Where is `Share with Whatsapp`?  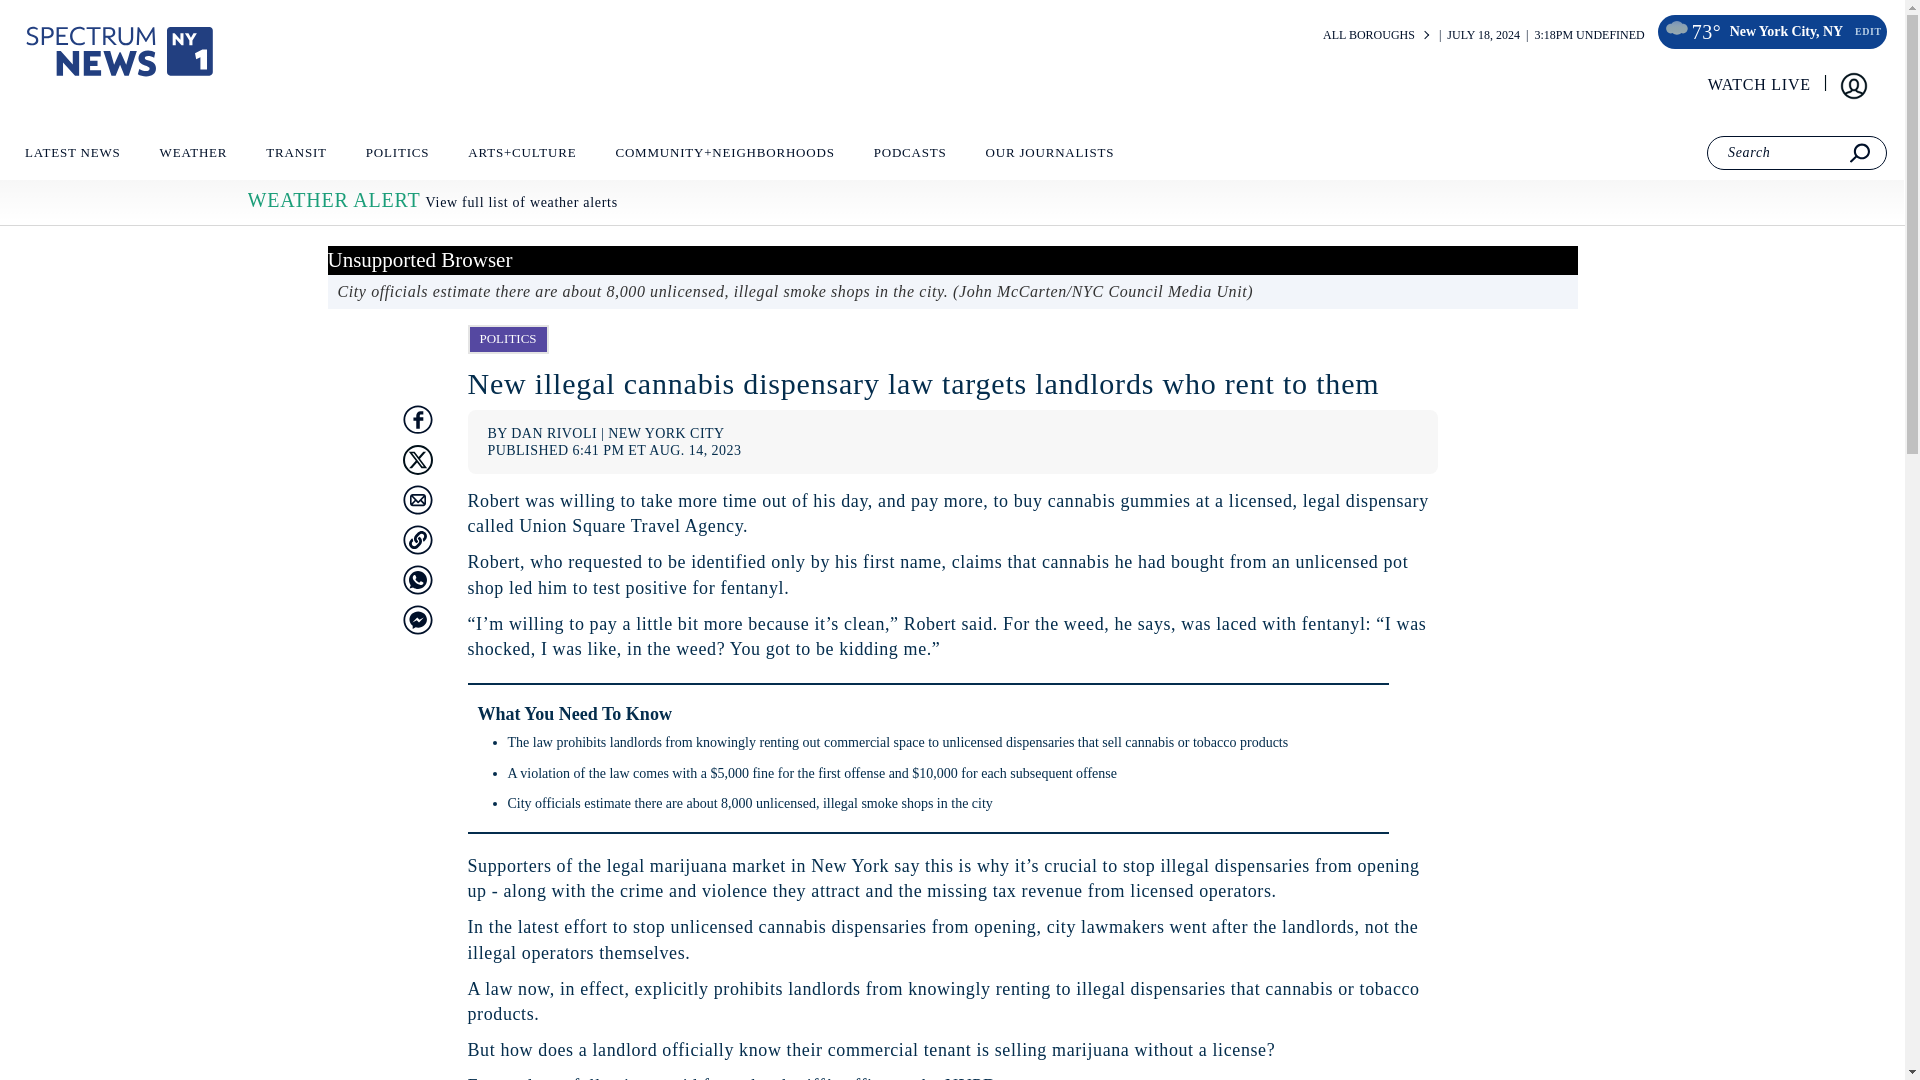
Share with Whatsapp is located at coordinates (416, 580).